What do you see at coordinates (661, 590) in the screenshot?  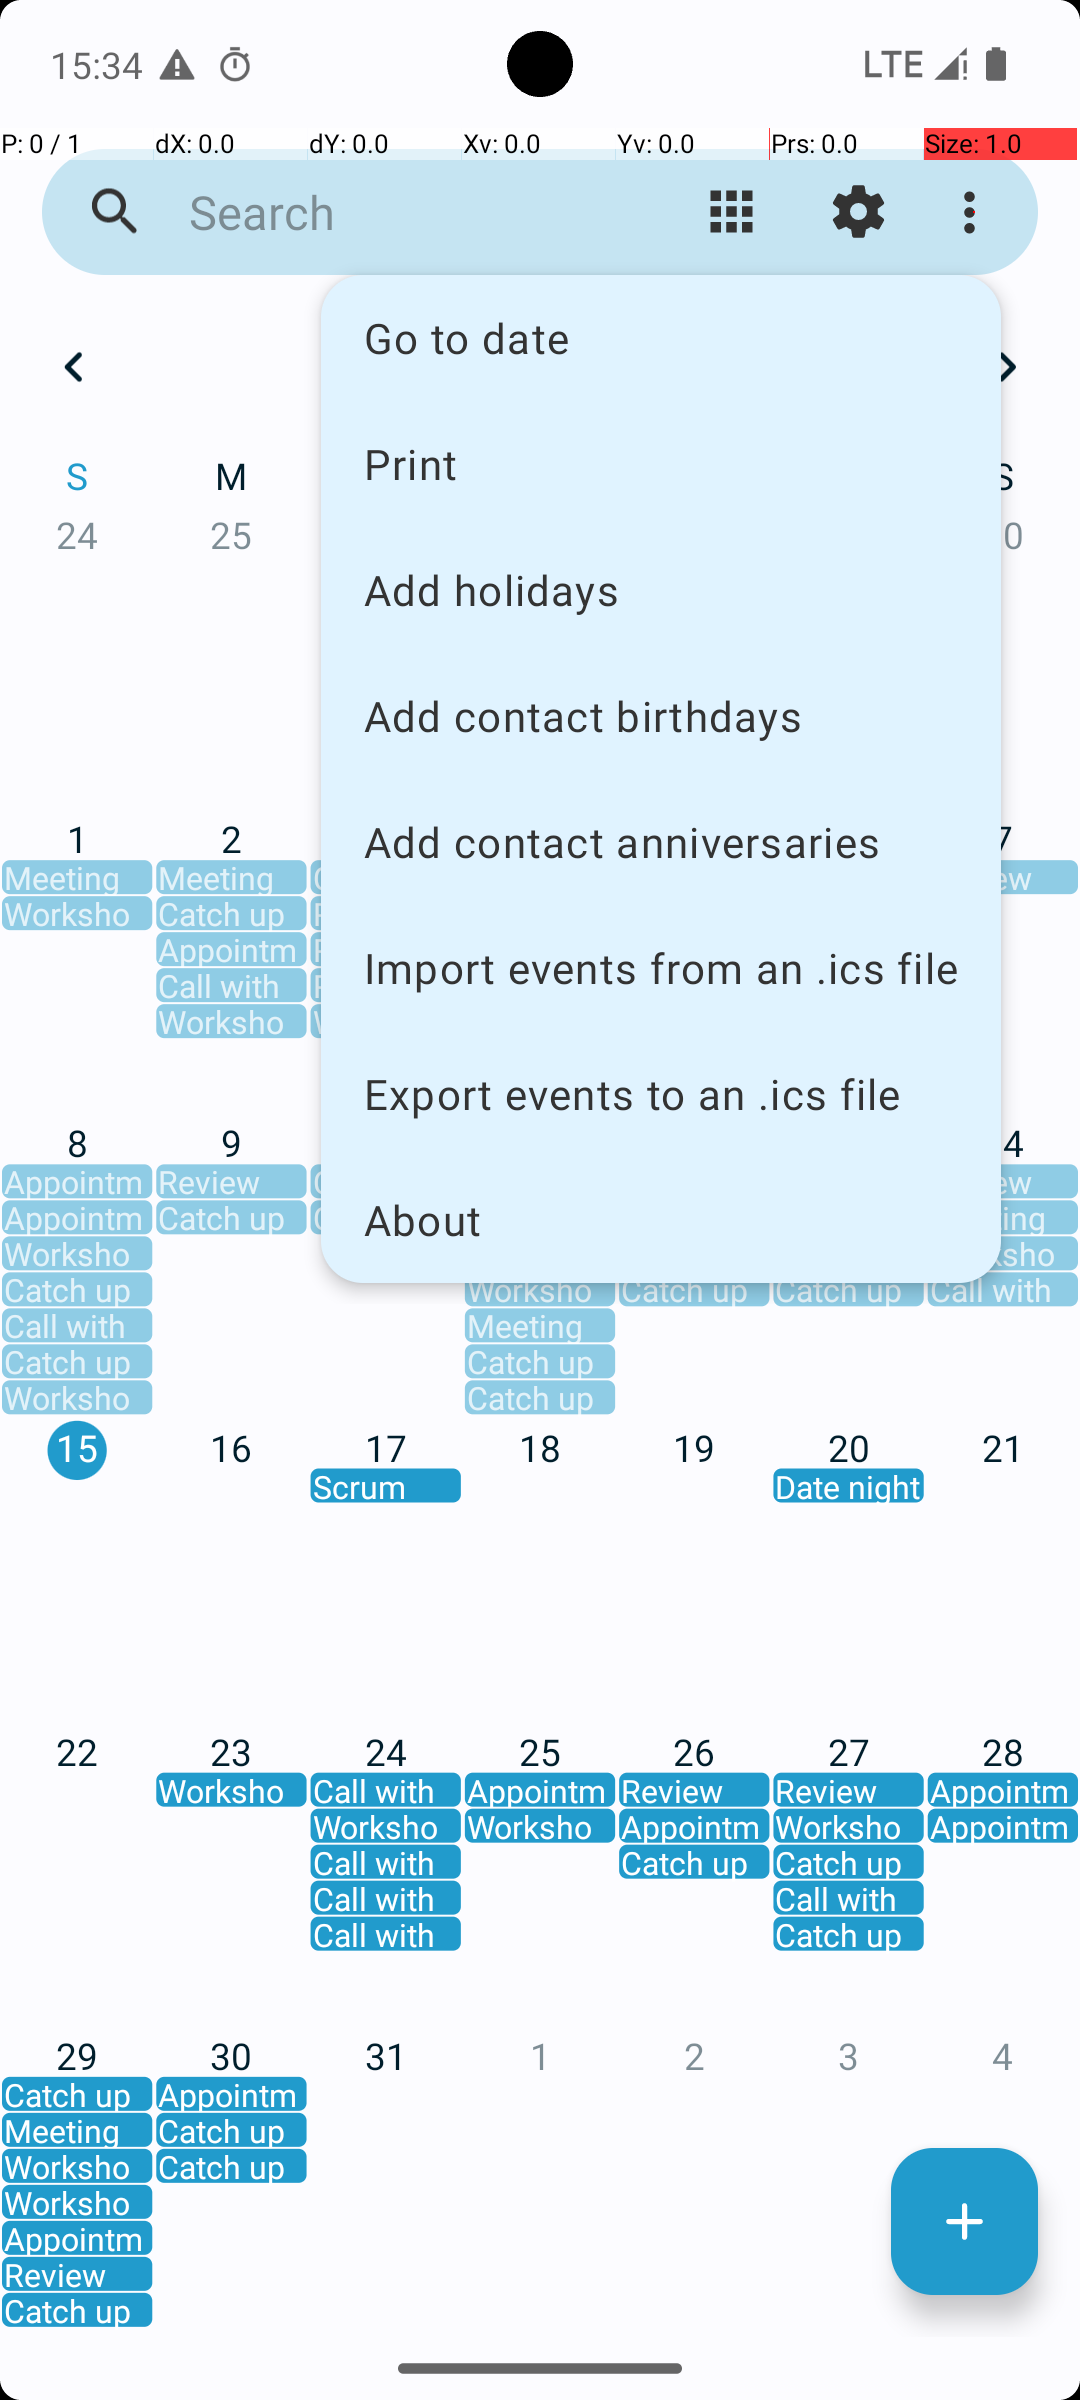 I see `Add holidays` at bounding box center [661, 590].